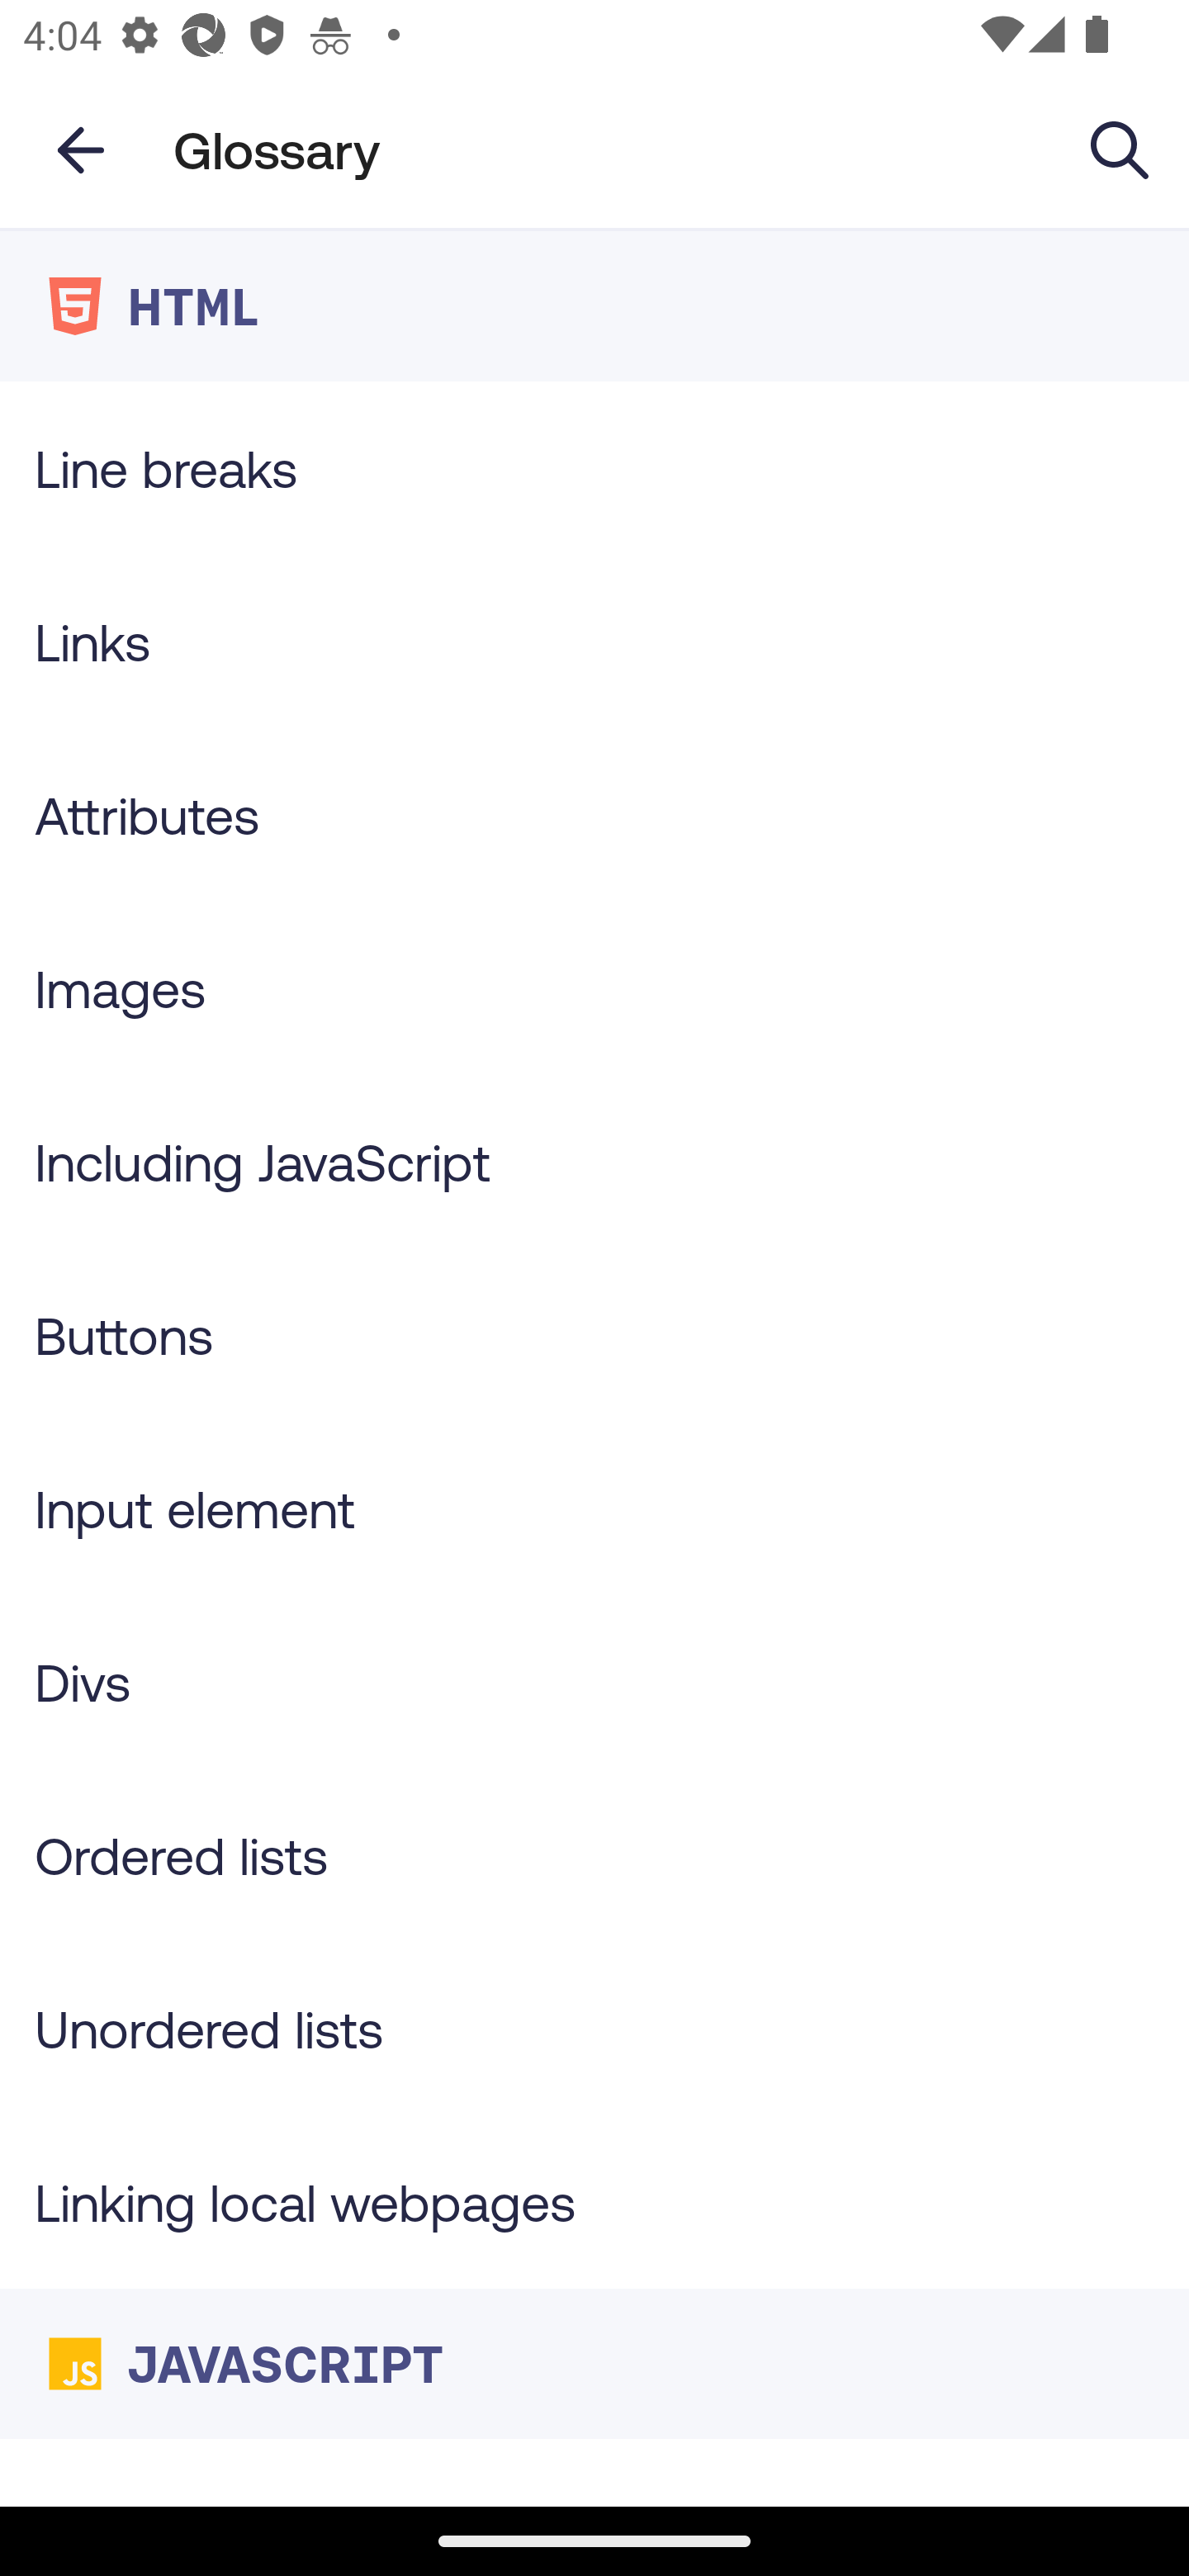  What do you see at coordinates (594, 1162) in the screenshot?
I see `Including JavaScript` at bounding box center [594, 1162].